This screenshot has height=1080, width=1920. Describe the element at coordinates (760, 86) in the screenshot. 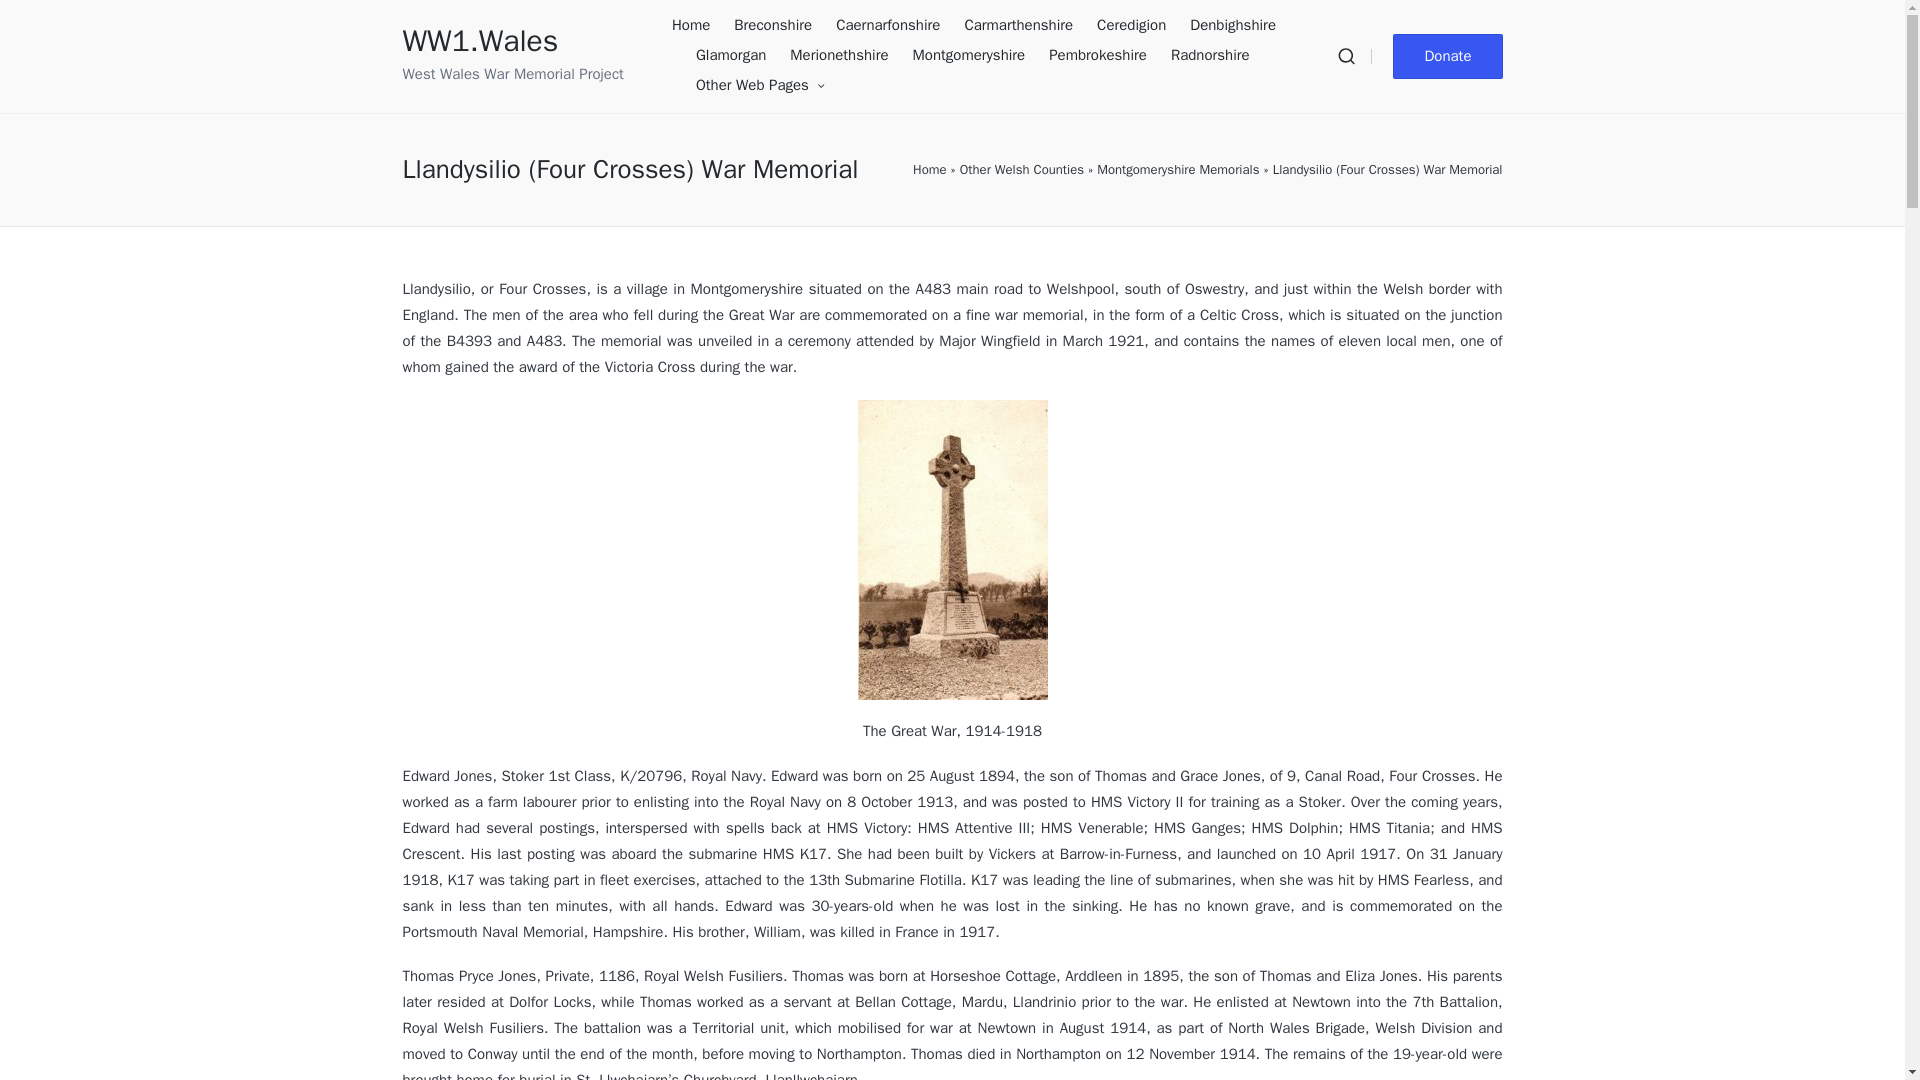

I see `Other Web Pages` at that location.